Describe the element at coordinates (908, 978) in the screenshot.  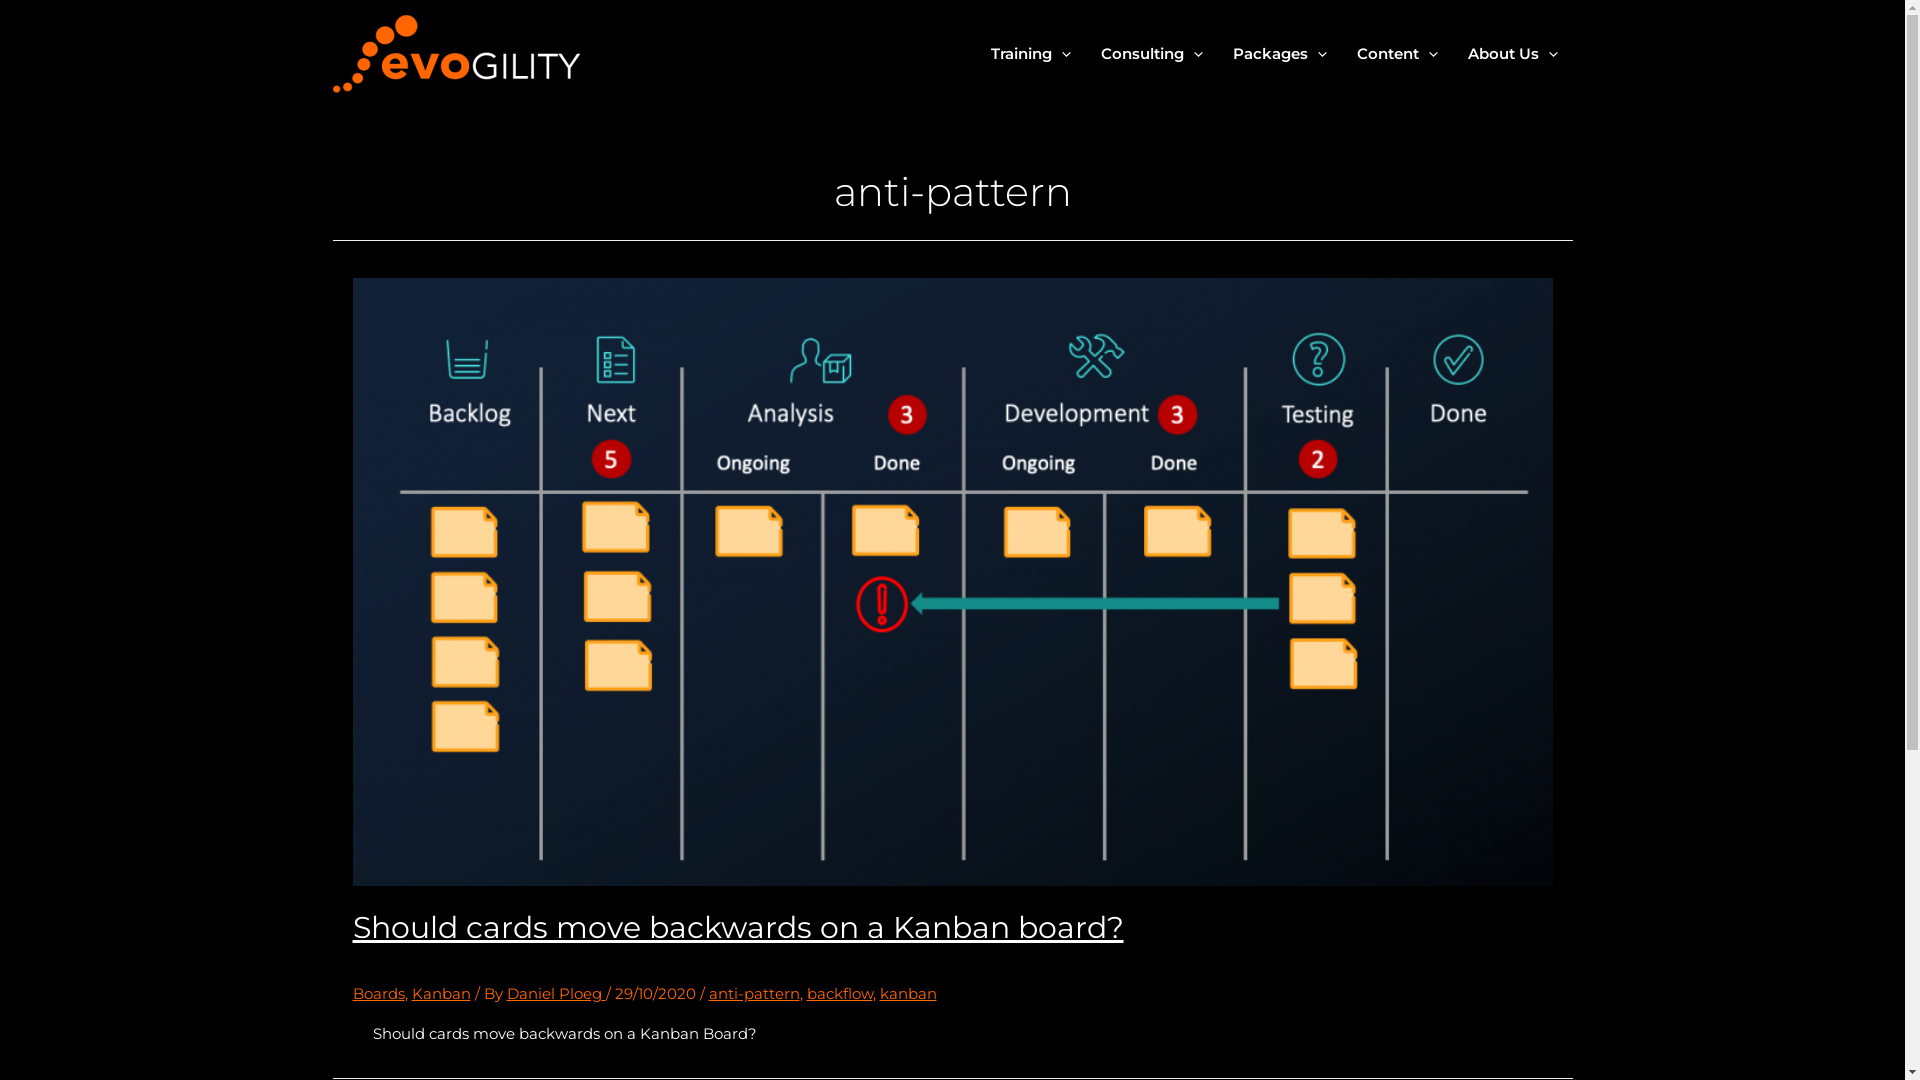
I see `kanban` at that location.